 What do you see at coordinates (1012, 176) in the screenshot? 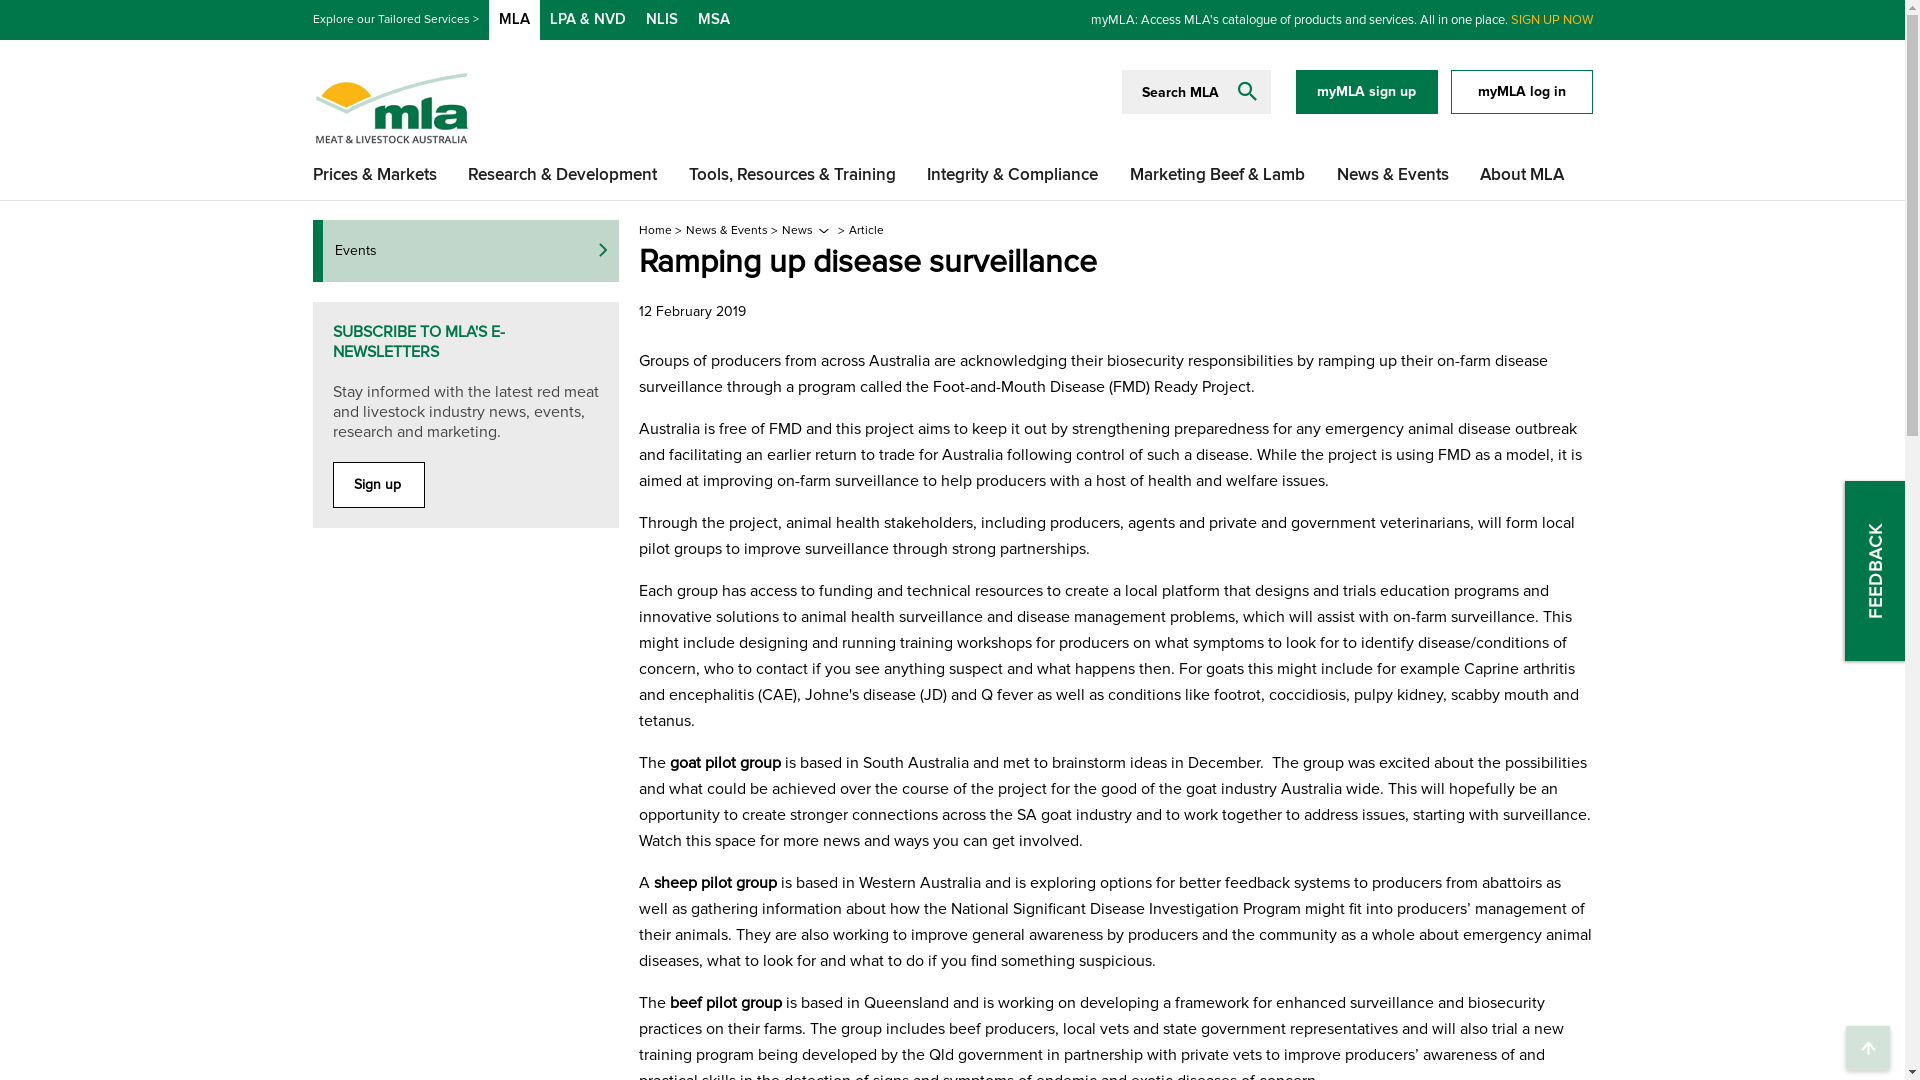
I see `Integrity & Compliance` at bounding box center [1012, 176].